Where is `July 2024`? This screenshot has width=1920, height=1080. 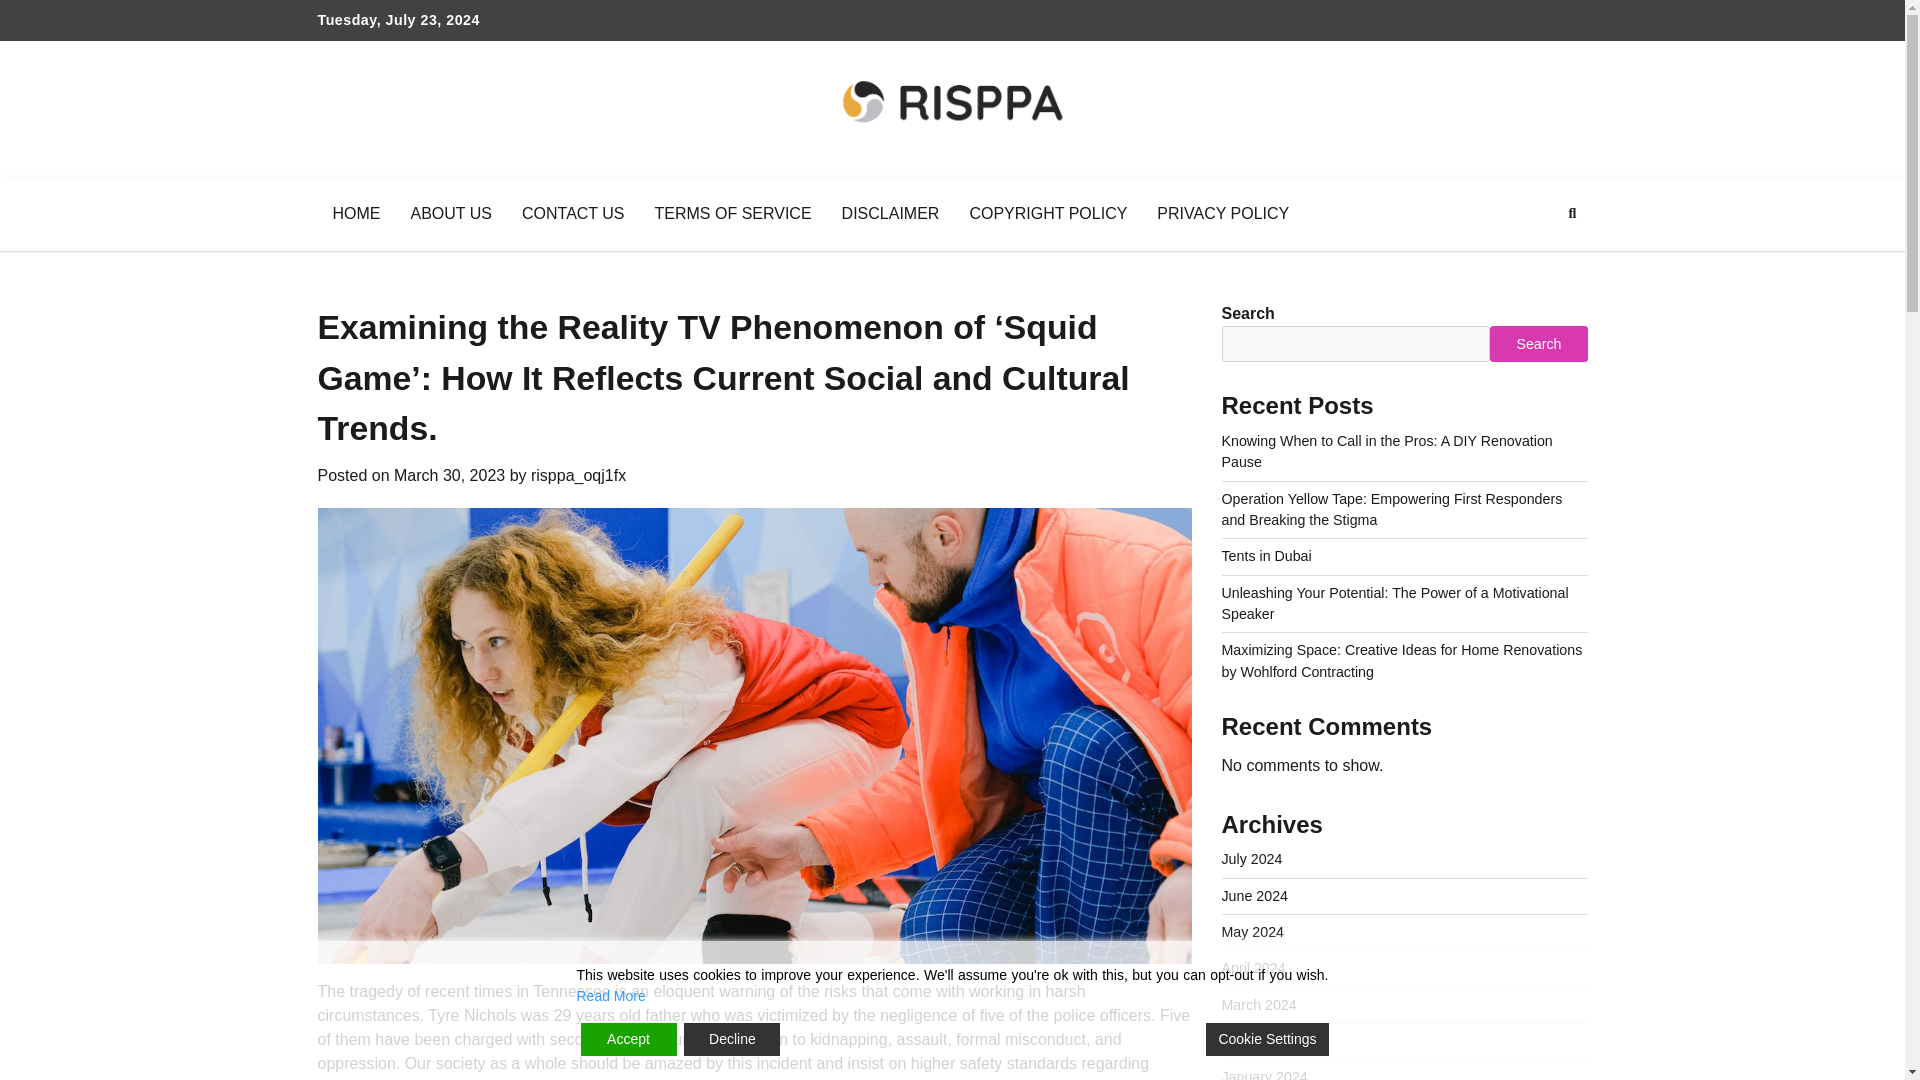 July 2024 is located at coordinates (1252, 859).